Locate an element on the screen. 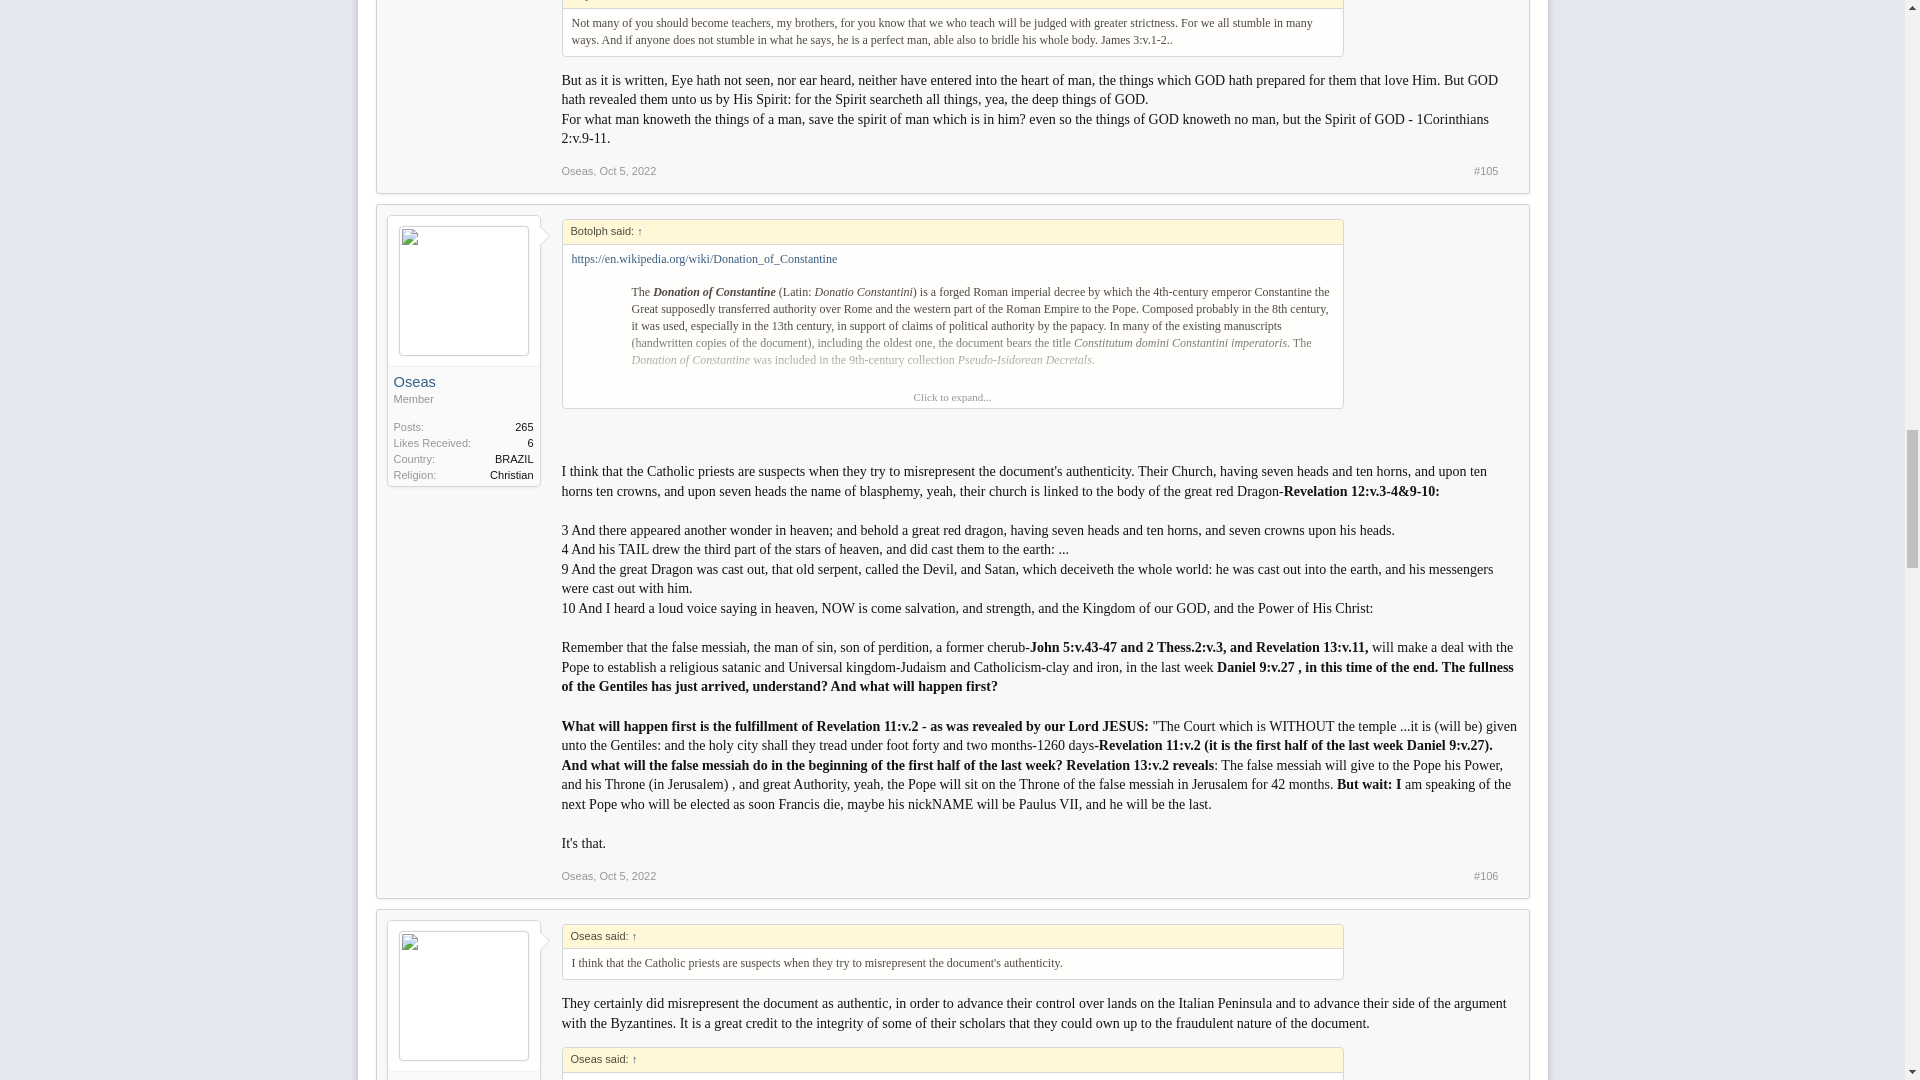  Permalink is located at coordinates (1486, 171).